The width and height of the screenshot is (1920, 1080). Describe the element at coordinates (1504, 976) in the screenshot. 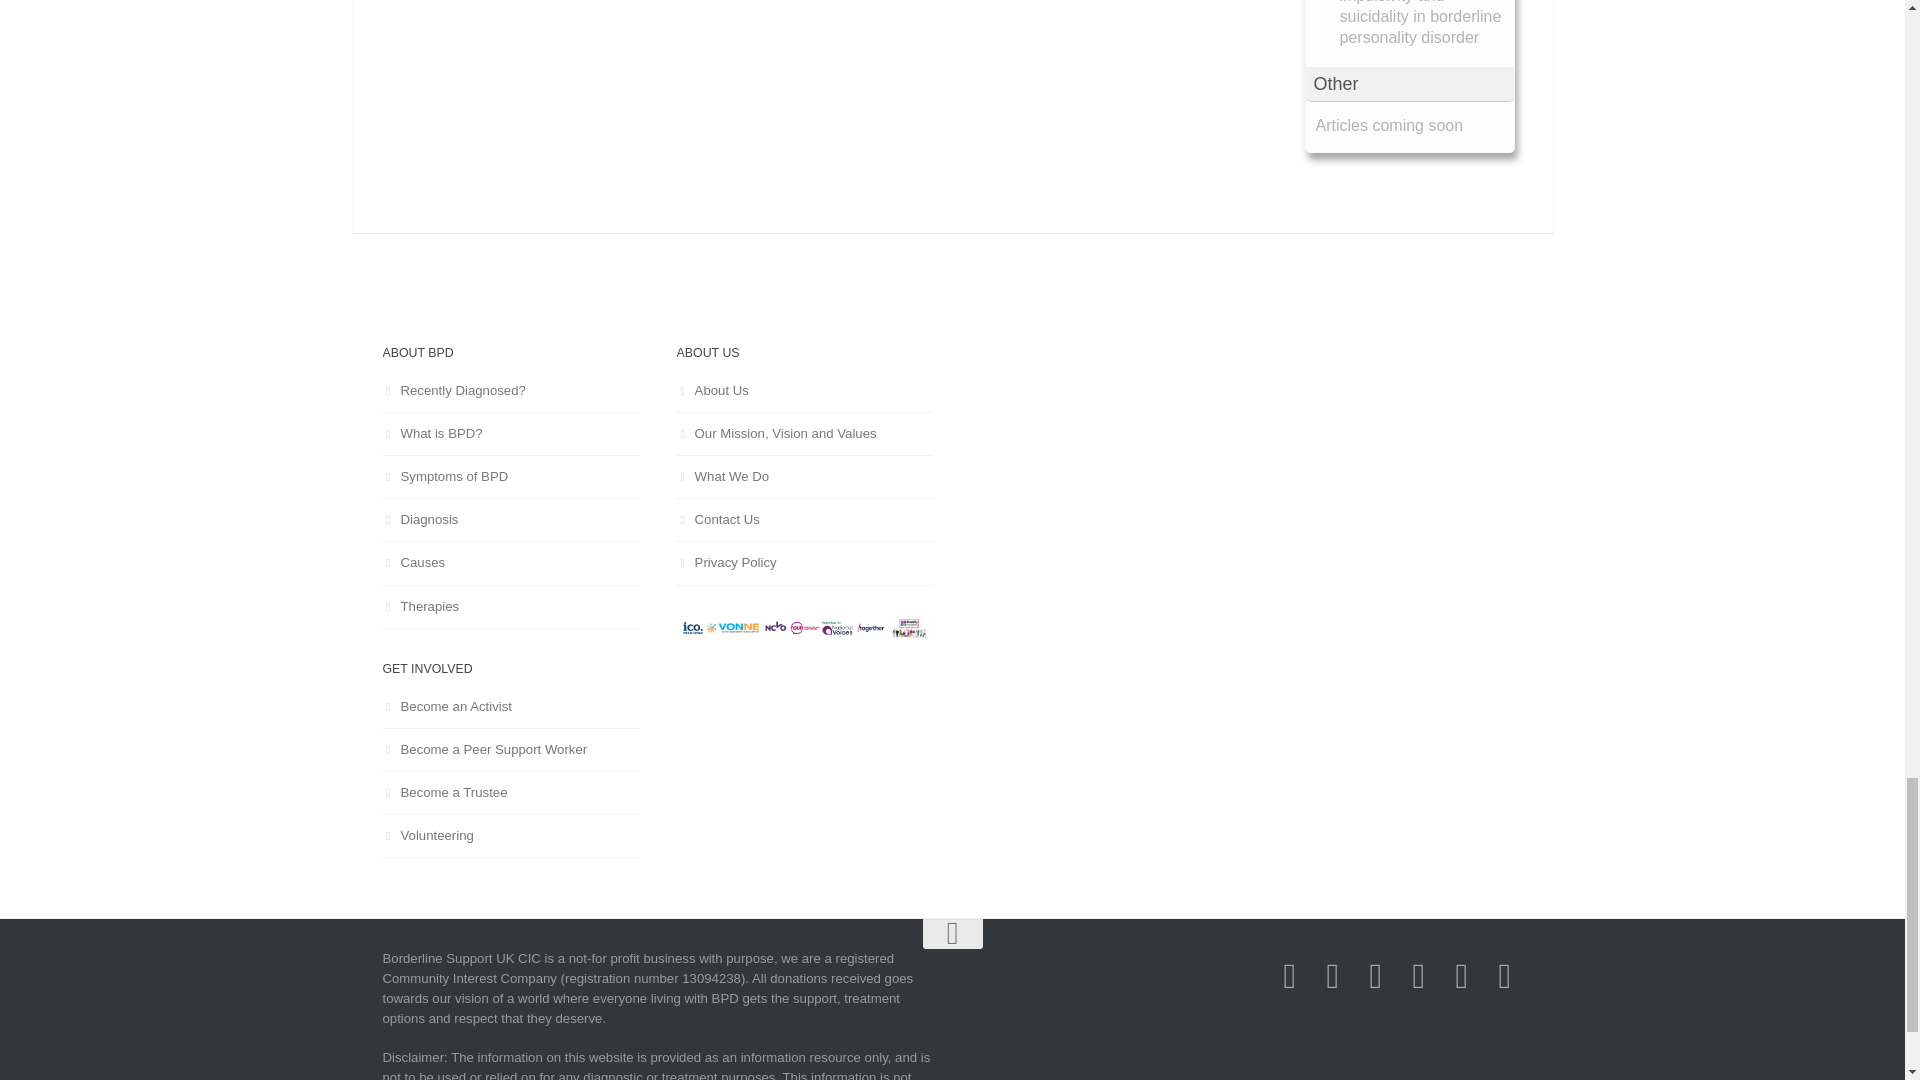

I see `Follow us on Pinterest` at that location.